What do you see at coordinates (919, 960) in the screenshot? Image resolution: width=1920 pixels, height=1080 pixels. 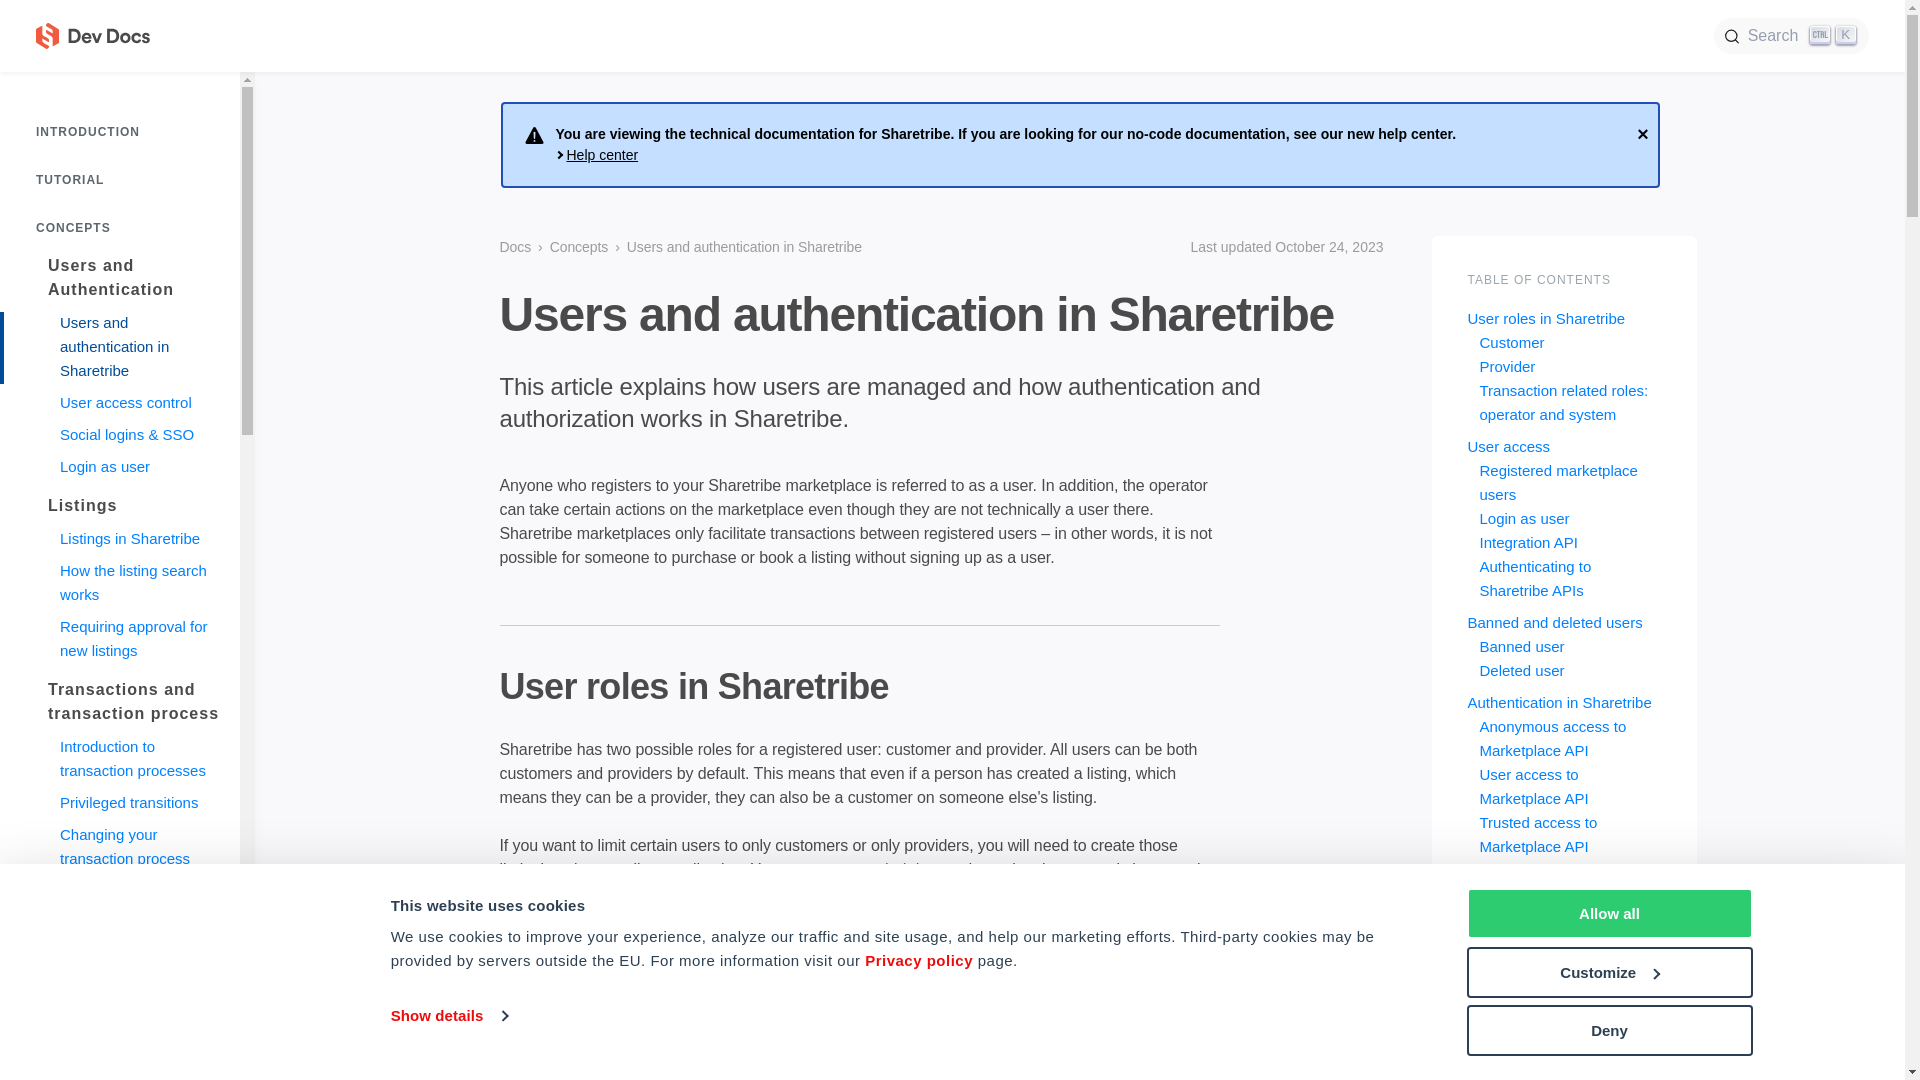 I see `Privacy policy` at bounding box center [919, 960].